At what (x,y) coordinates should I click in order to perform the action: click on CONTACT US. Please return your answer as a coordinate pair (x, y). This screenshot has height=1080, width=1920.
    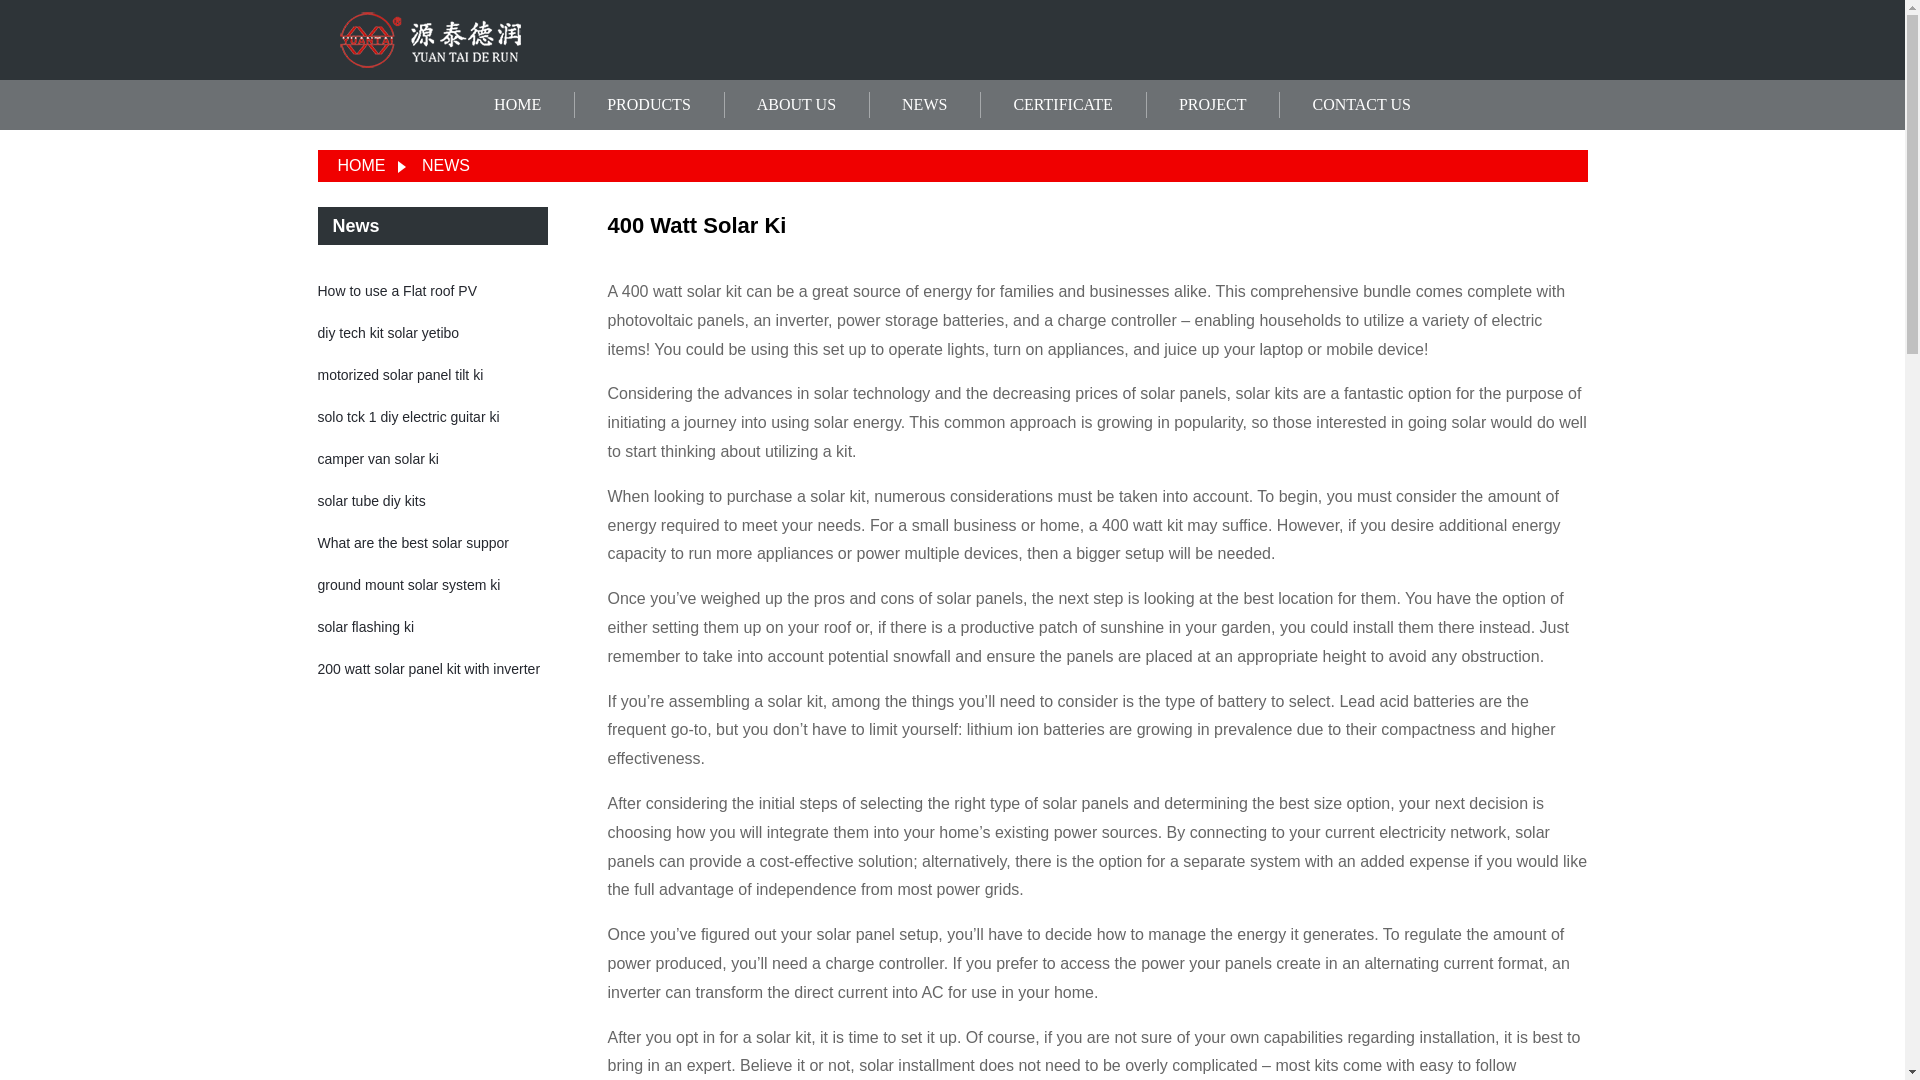
    Looking at the image, I should click on (1360, 105).